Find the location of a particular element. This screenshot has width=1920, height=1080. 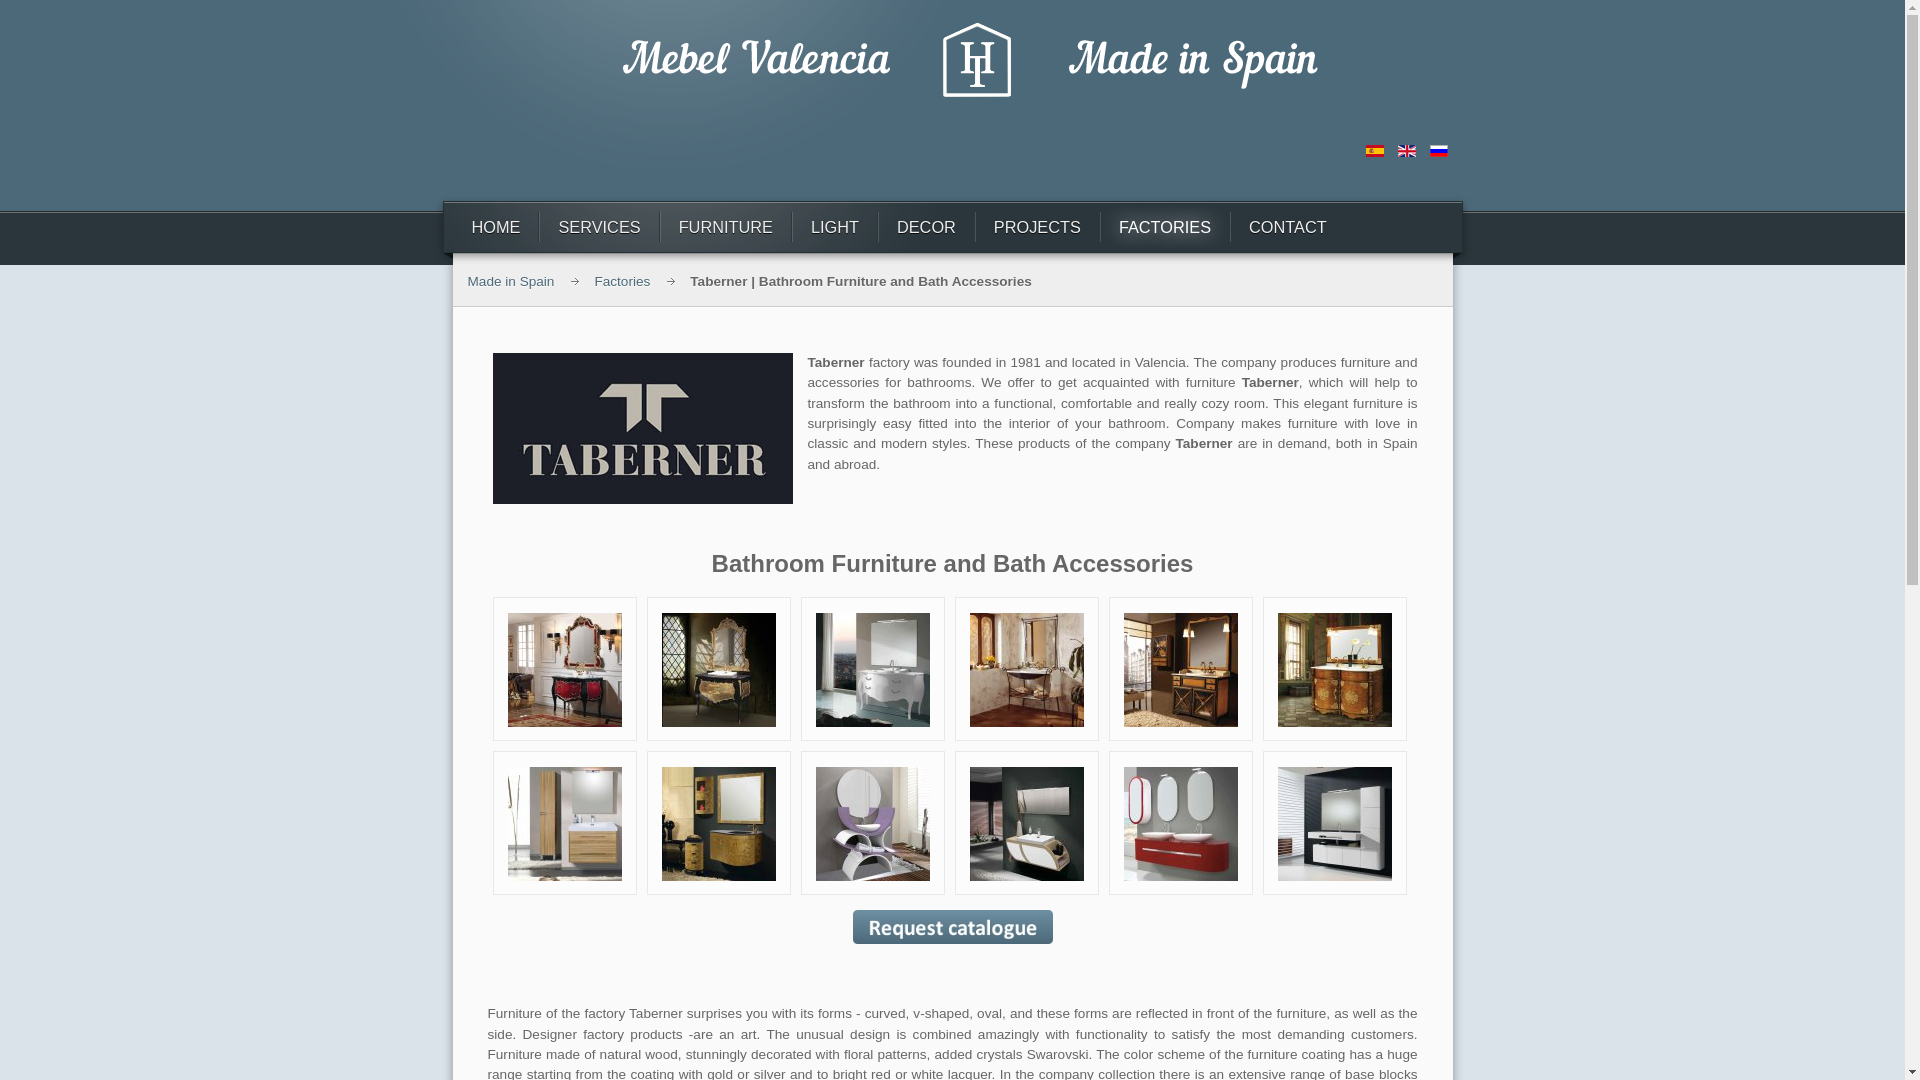

Taberner, luxury bathroom furniture, classic and modern is located at coordinates (718, 823).